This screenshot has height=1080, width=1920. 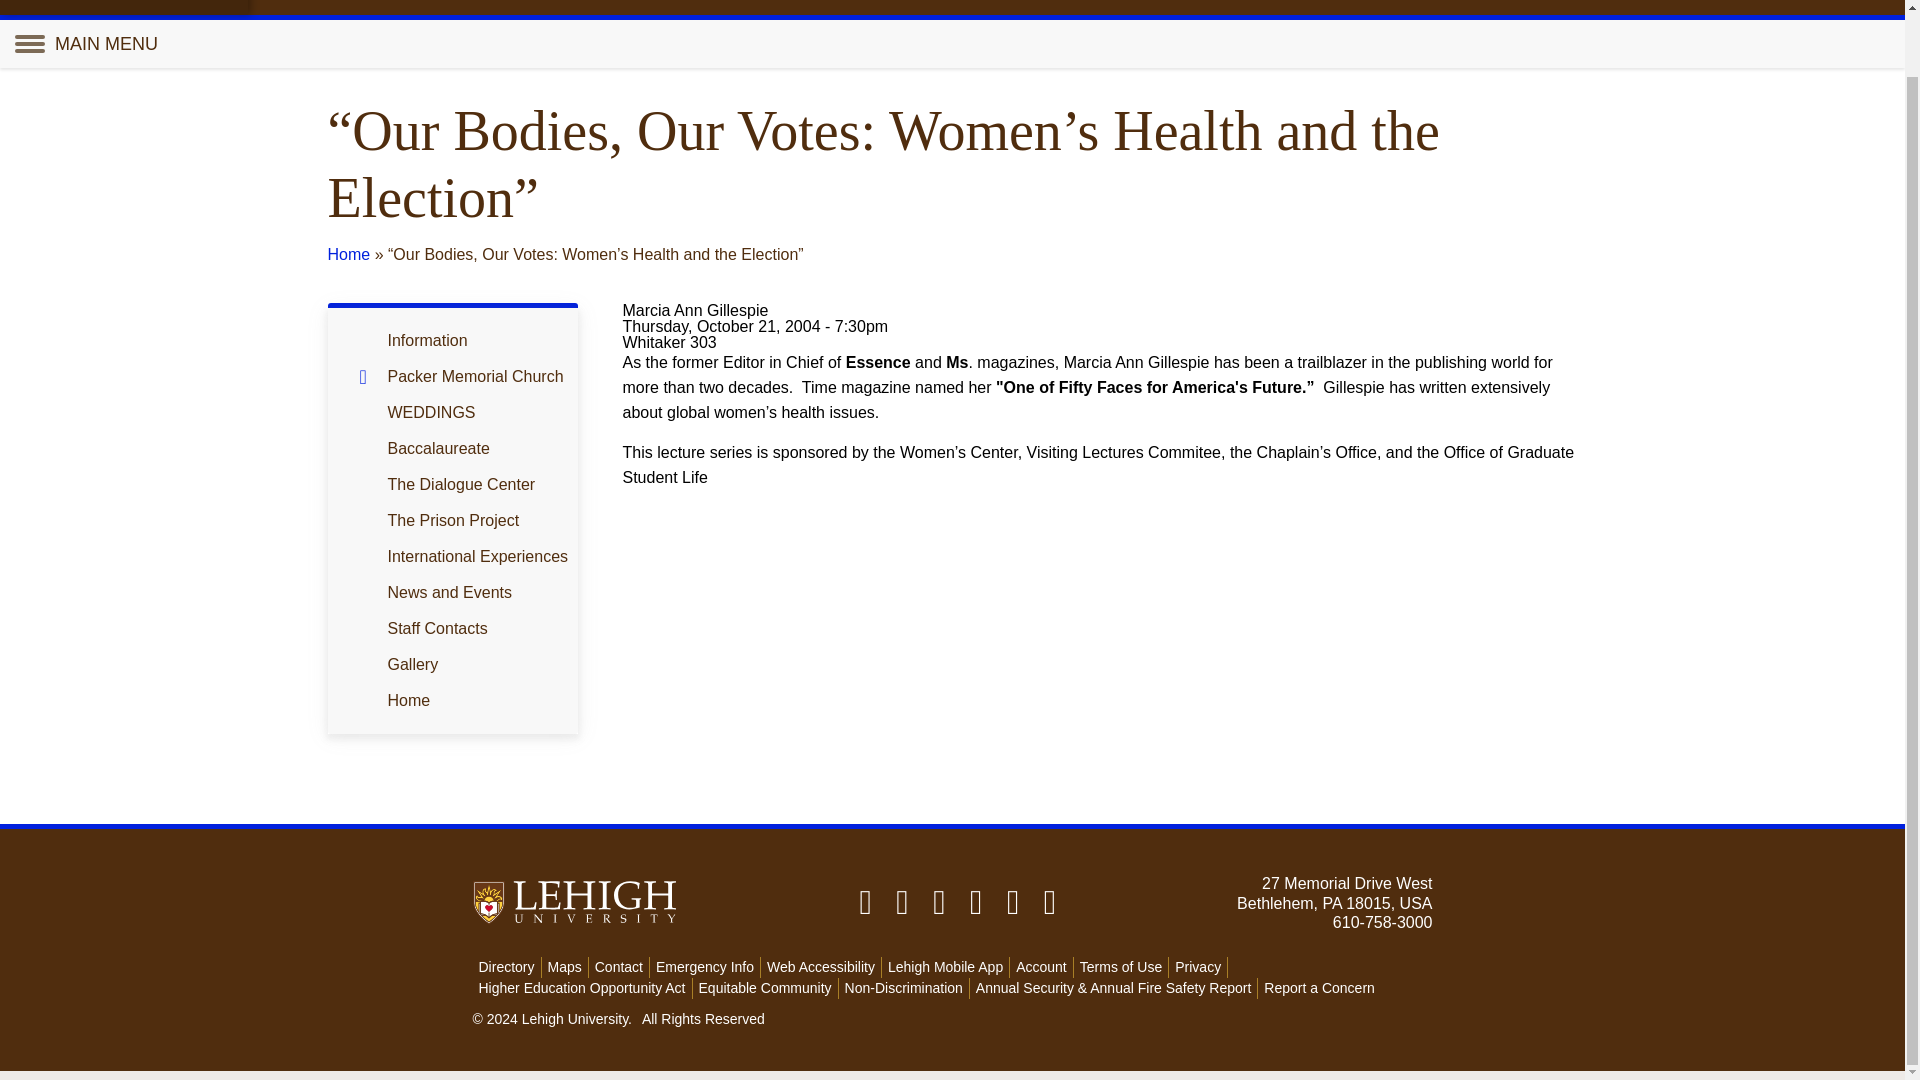 What do you see at coordinates (834, 1043) in the screenshot?
I see `Privacy Statement` at bounding box center [834, 1043].